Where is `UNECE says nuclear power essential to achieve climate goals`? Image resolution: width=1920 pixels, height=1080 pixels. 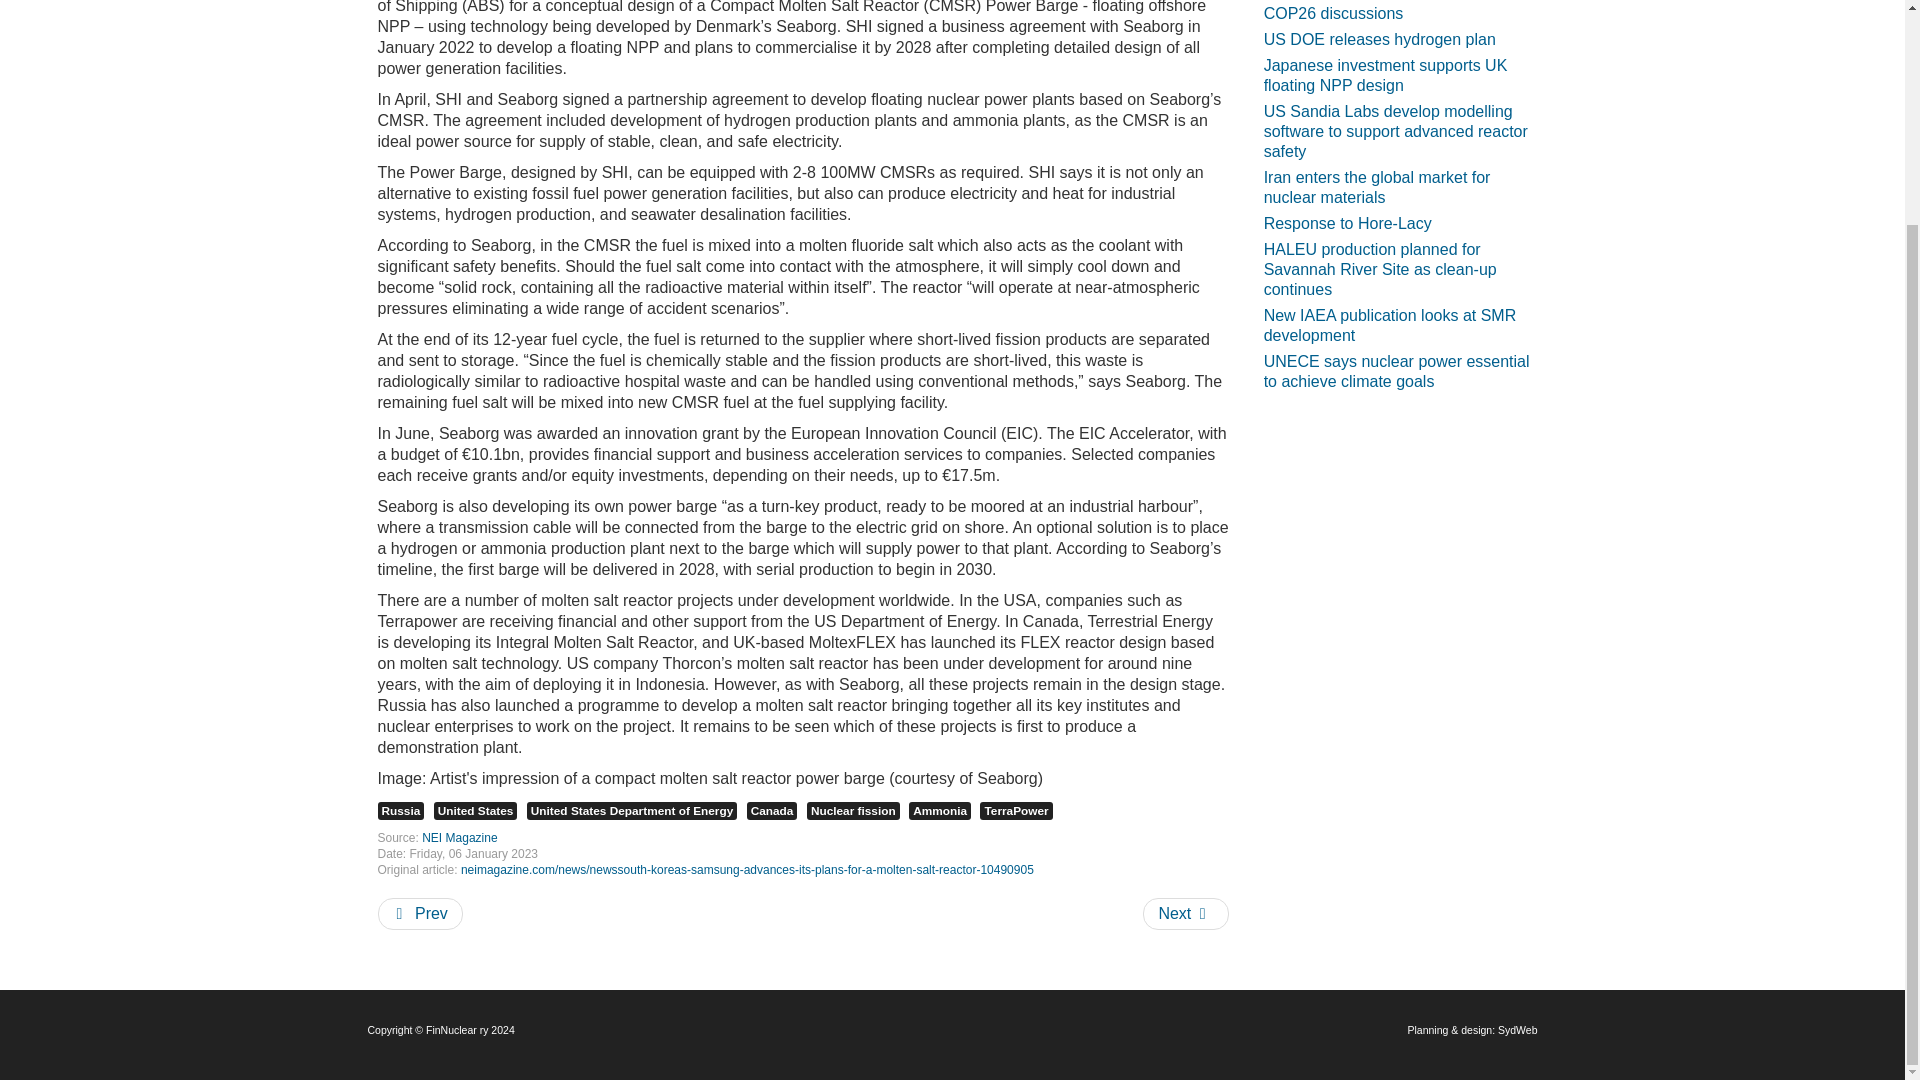
UNECE says nuclear power essential to achieve climate goals is located at coordinates (1400, 372).